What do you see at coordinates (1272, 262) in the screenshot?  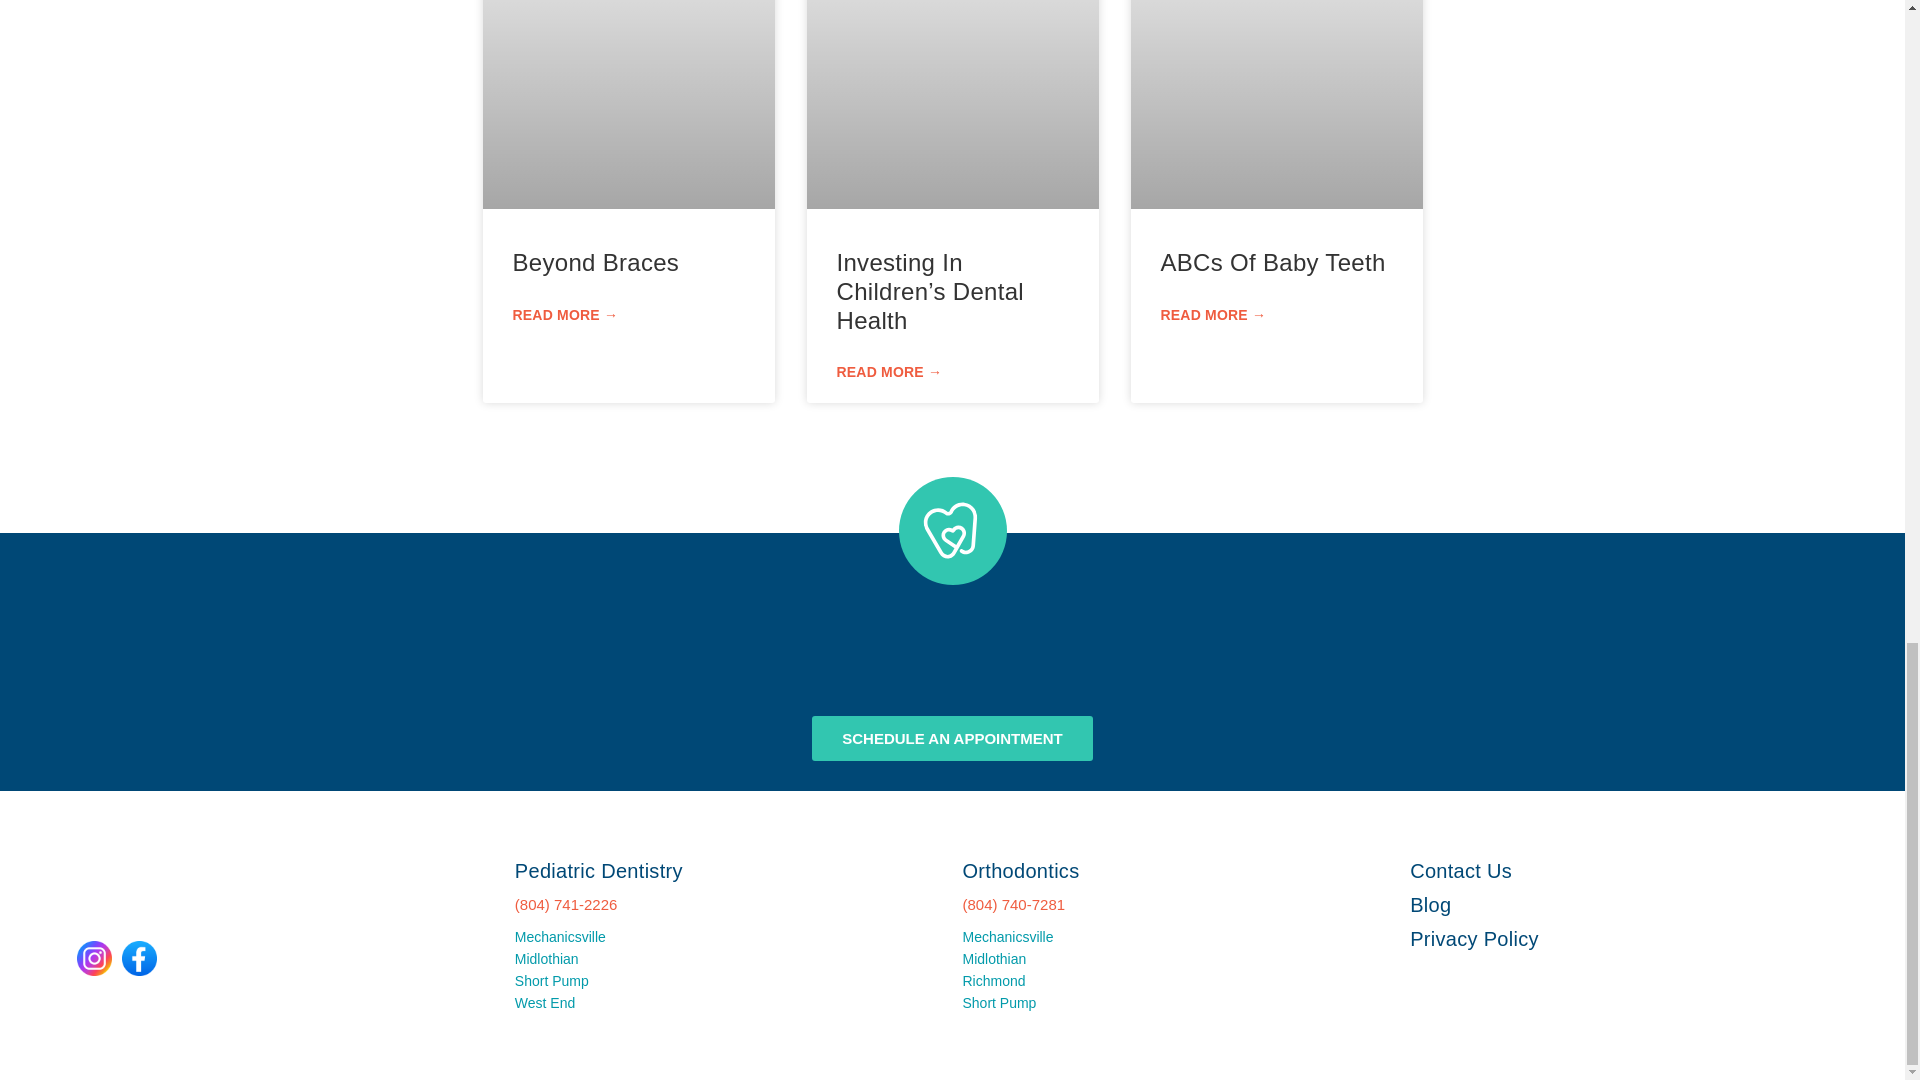 I see `ABCs Of Baby Teeth` at bounding box center [1272, 262].